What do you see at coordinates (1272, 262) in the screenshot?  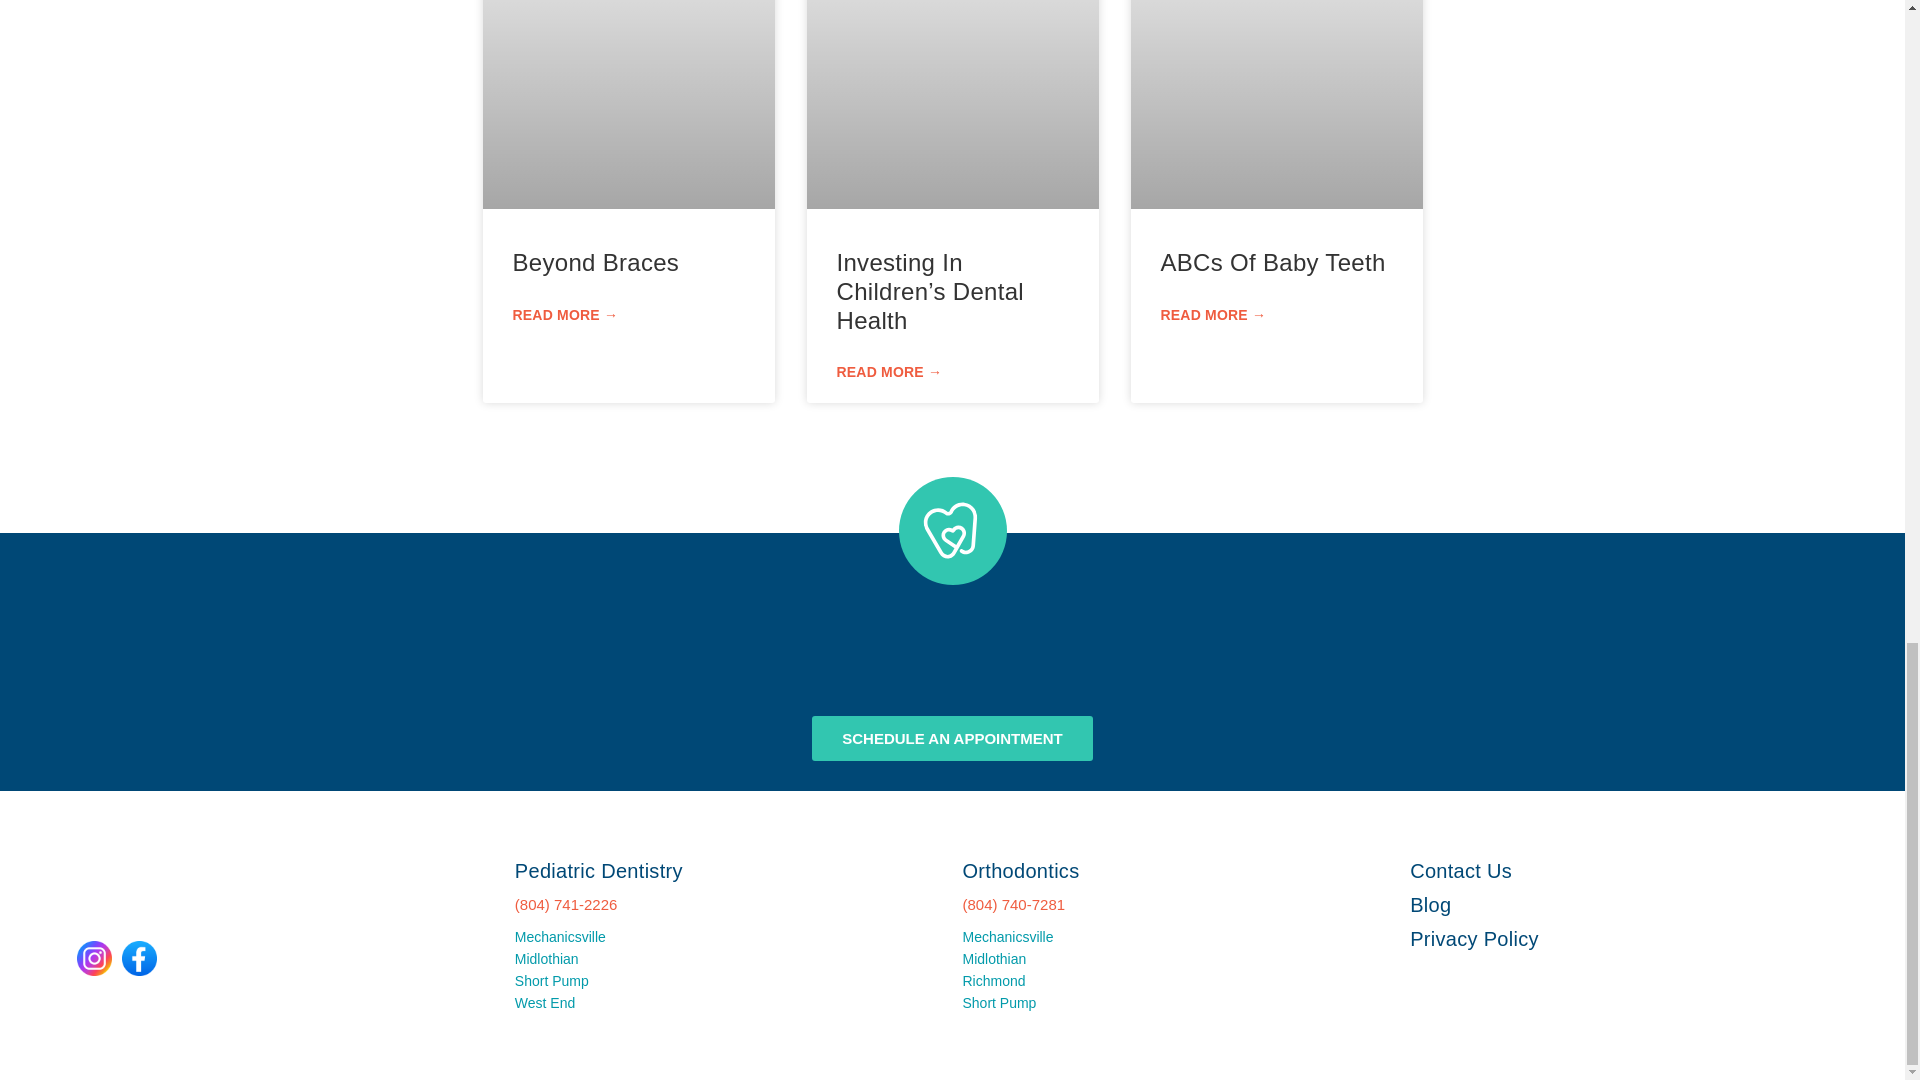 I see `ABCs Of Baby Teeth` at bounding box center [1272, 262].